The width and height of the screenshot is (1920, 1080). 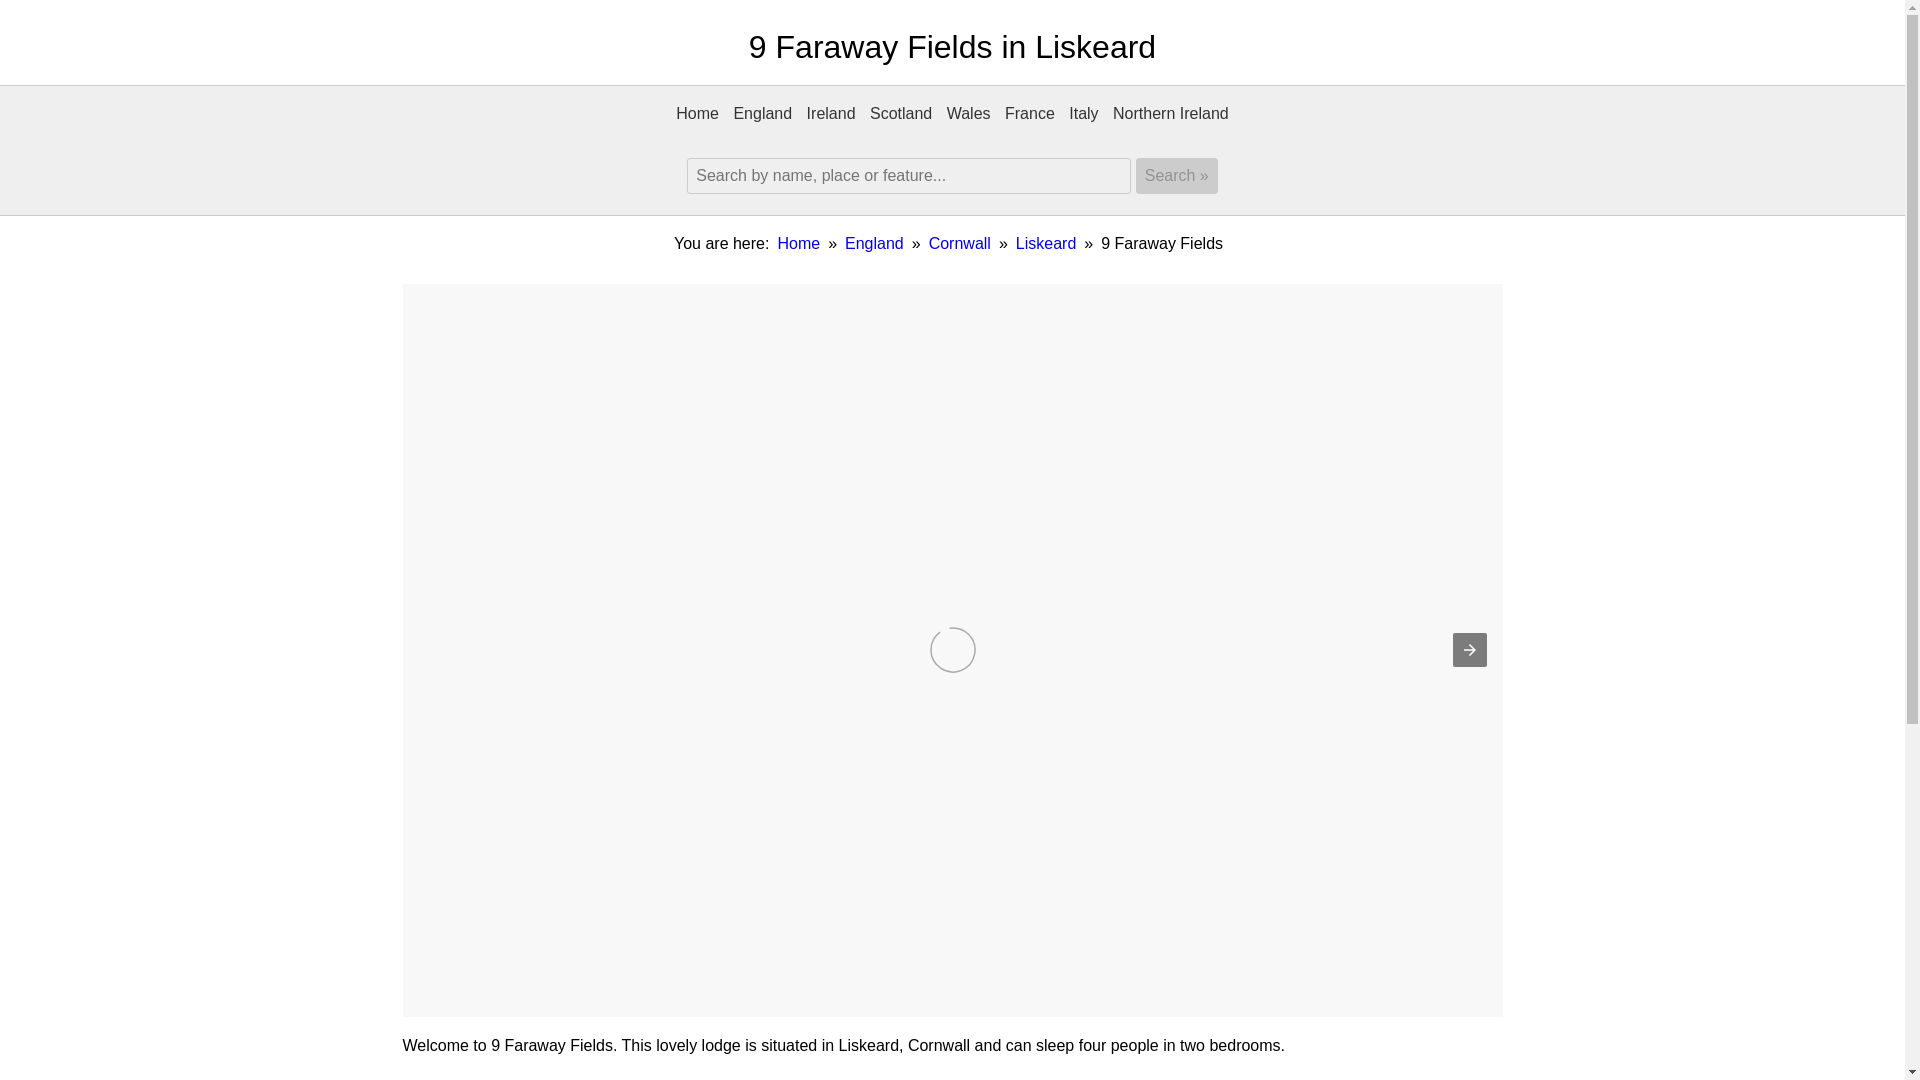 I want to click on Home, so click(x=696, y=117).